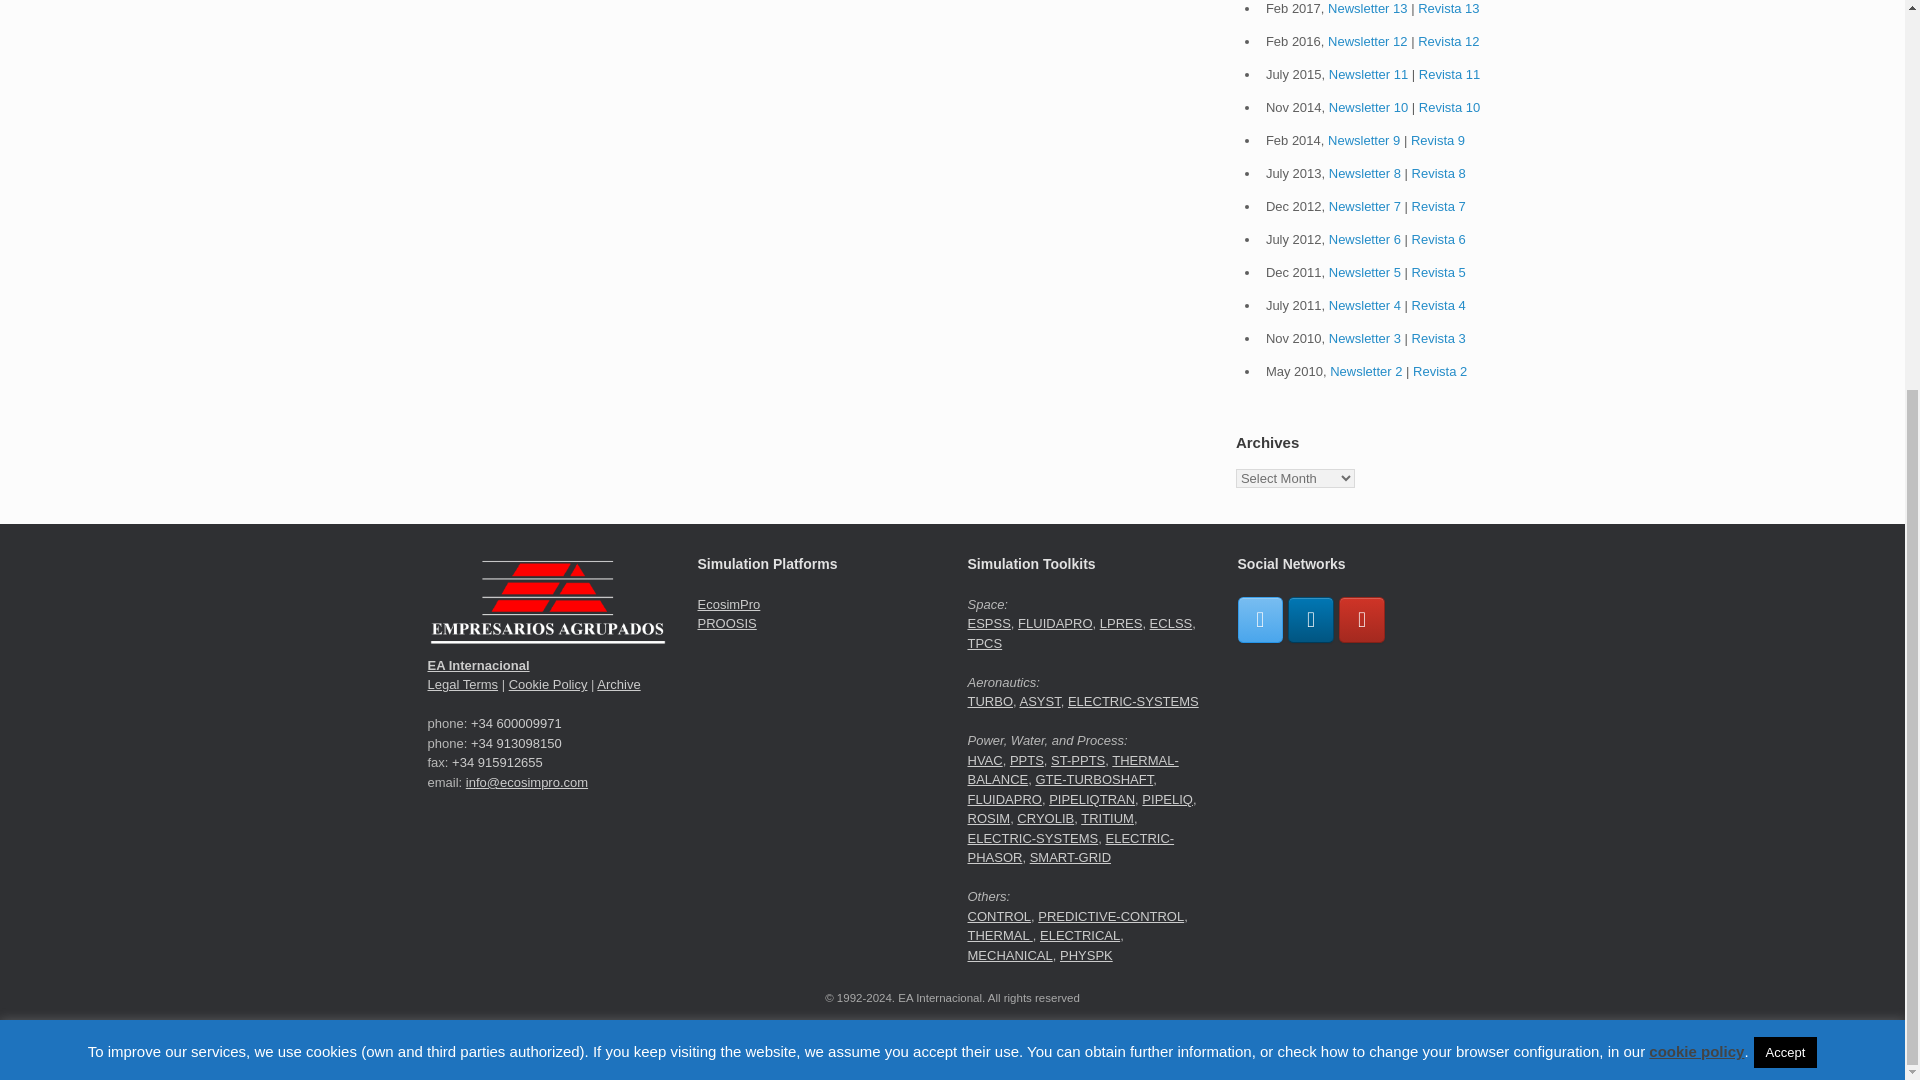  Describe the element at coordinates (1368, 107) in the screenshot. I see `Newsletter 10` at that location.